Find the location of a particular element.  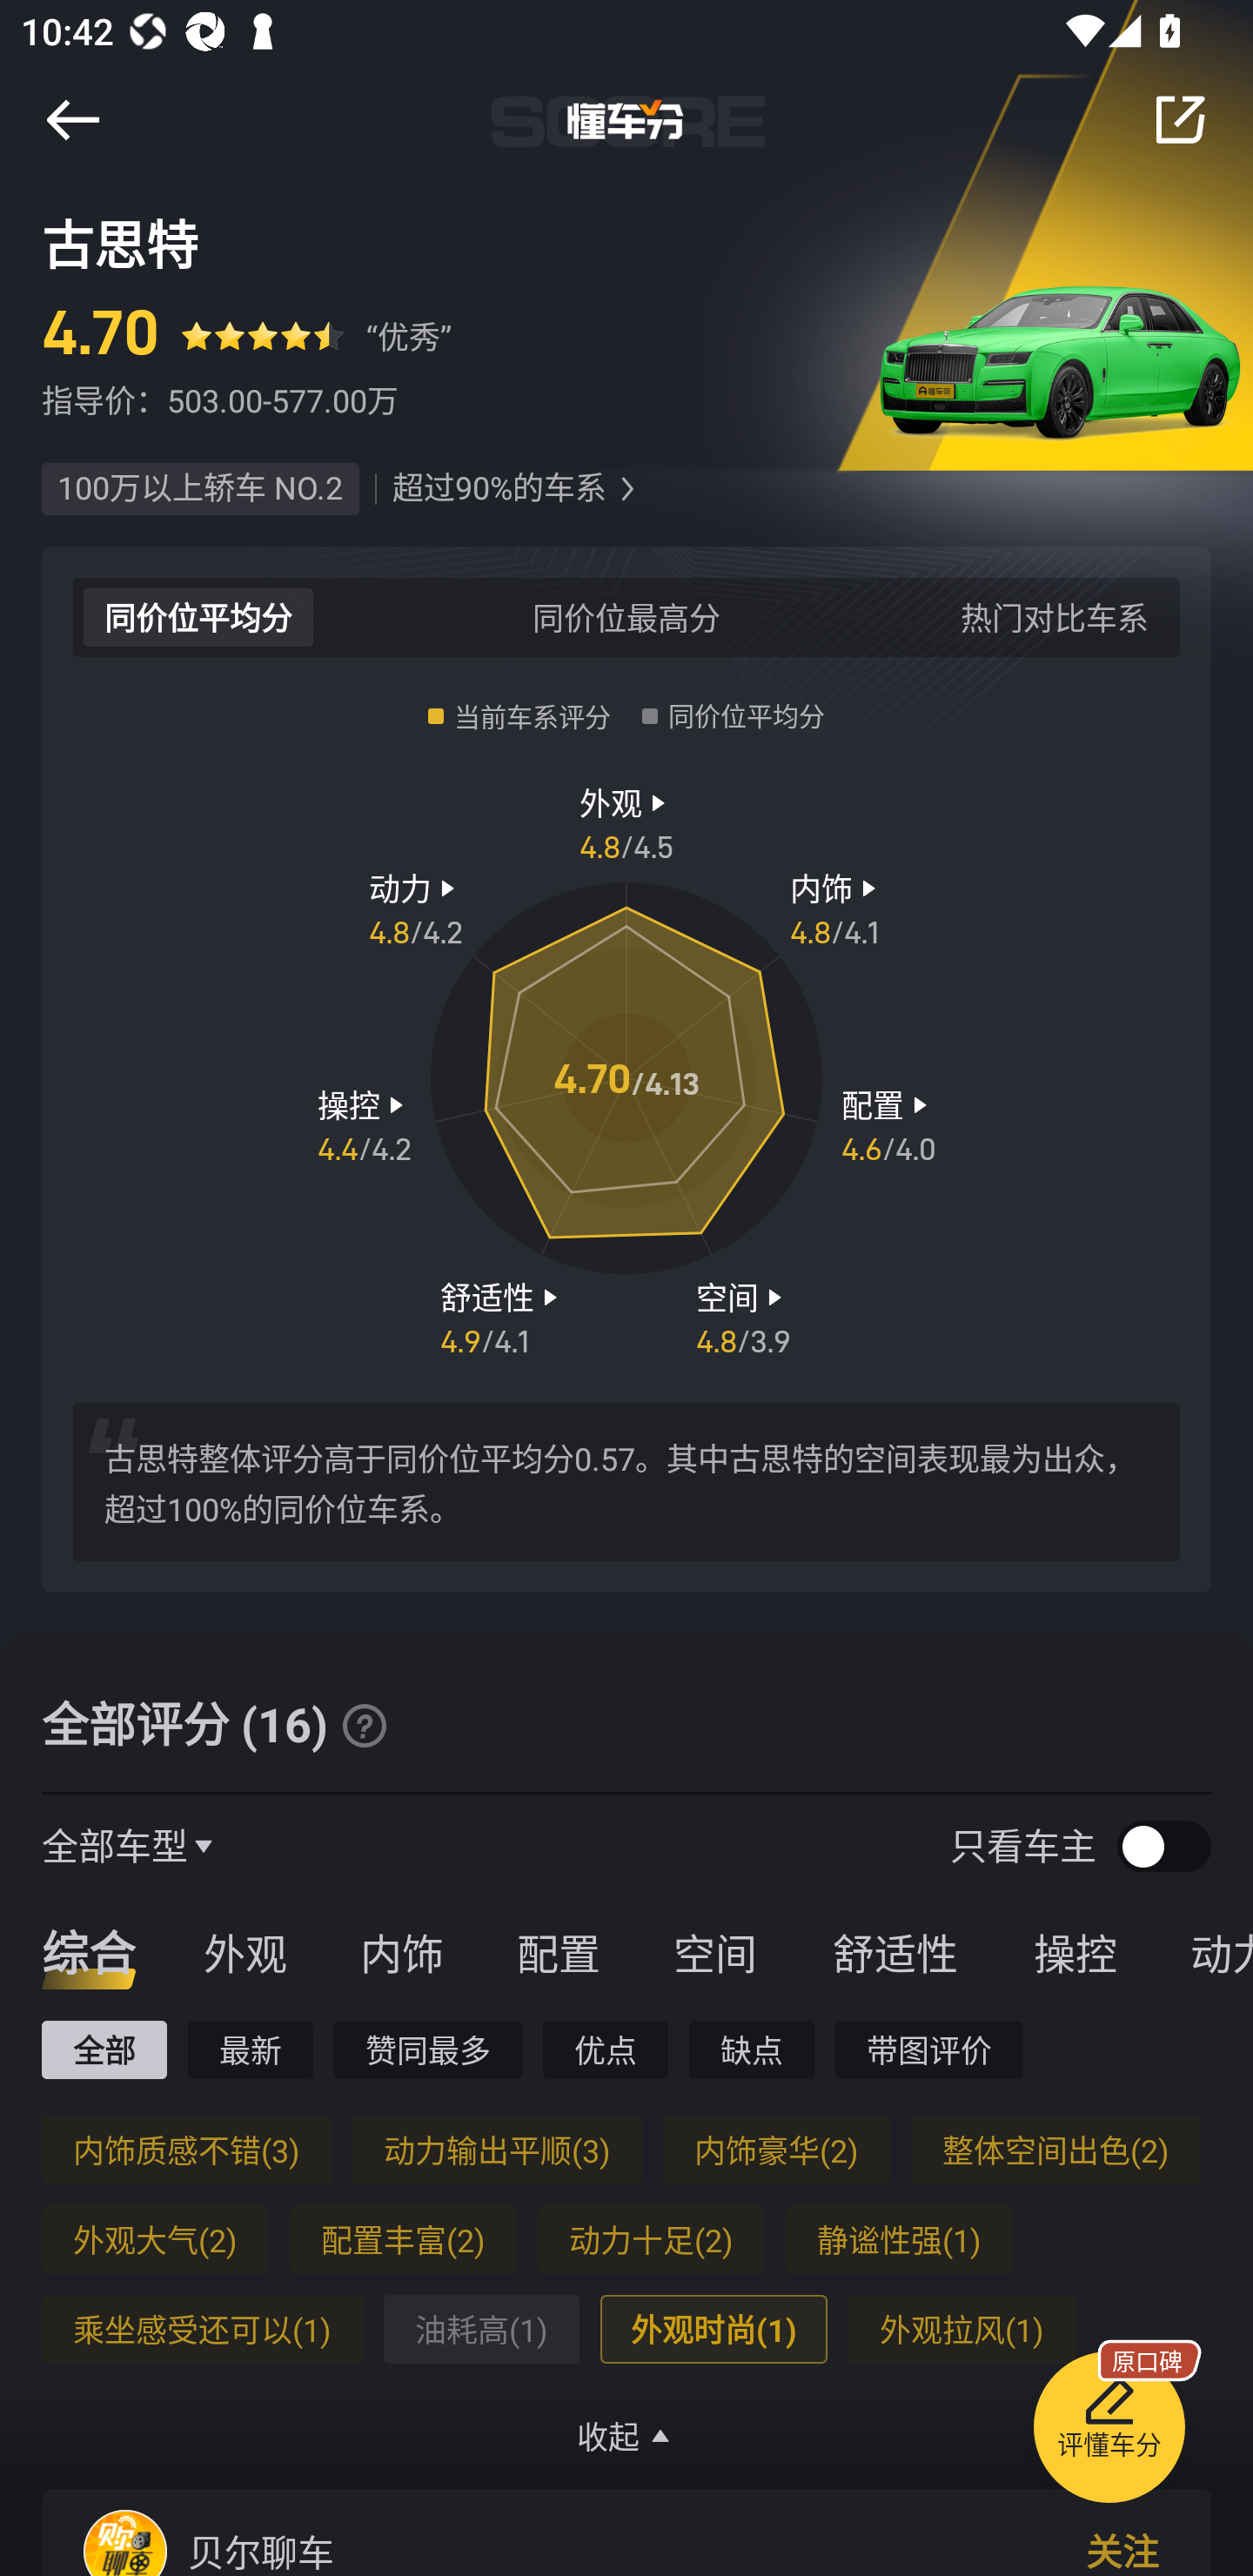

超过90%的车系 is located at coordinates (499, 489).